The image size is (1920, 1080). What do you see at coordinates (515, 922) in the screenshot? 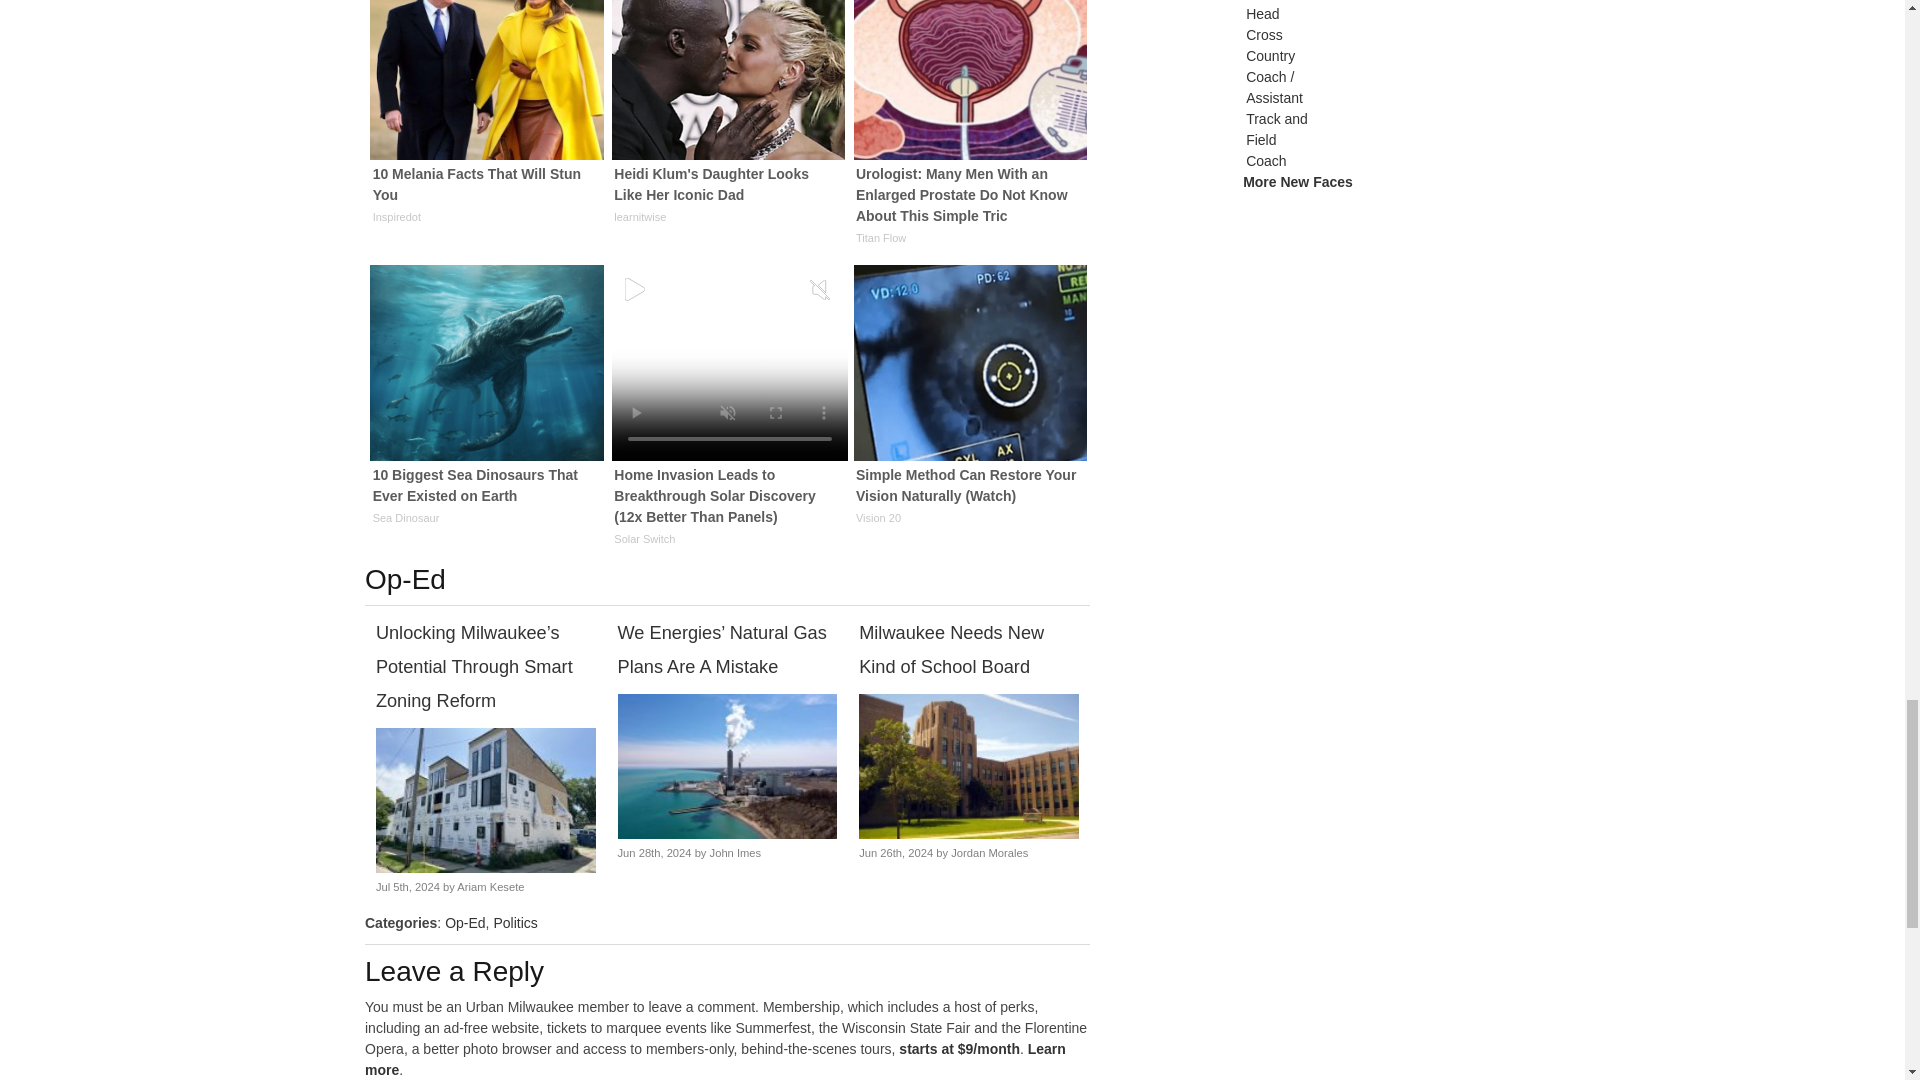
I see `Politics` at bounding box center [515, 922].